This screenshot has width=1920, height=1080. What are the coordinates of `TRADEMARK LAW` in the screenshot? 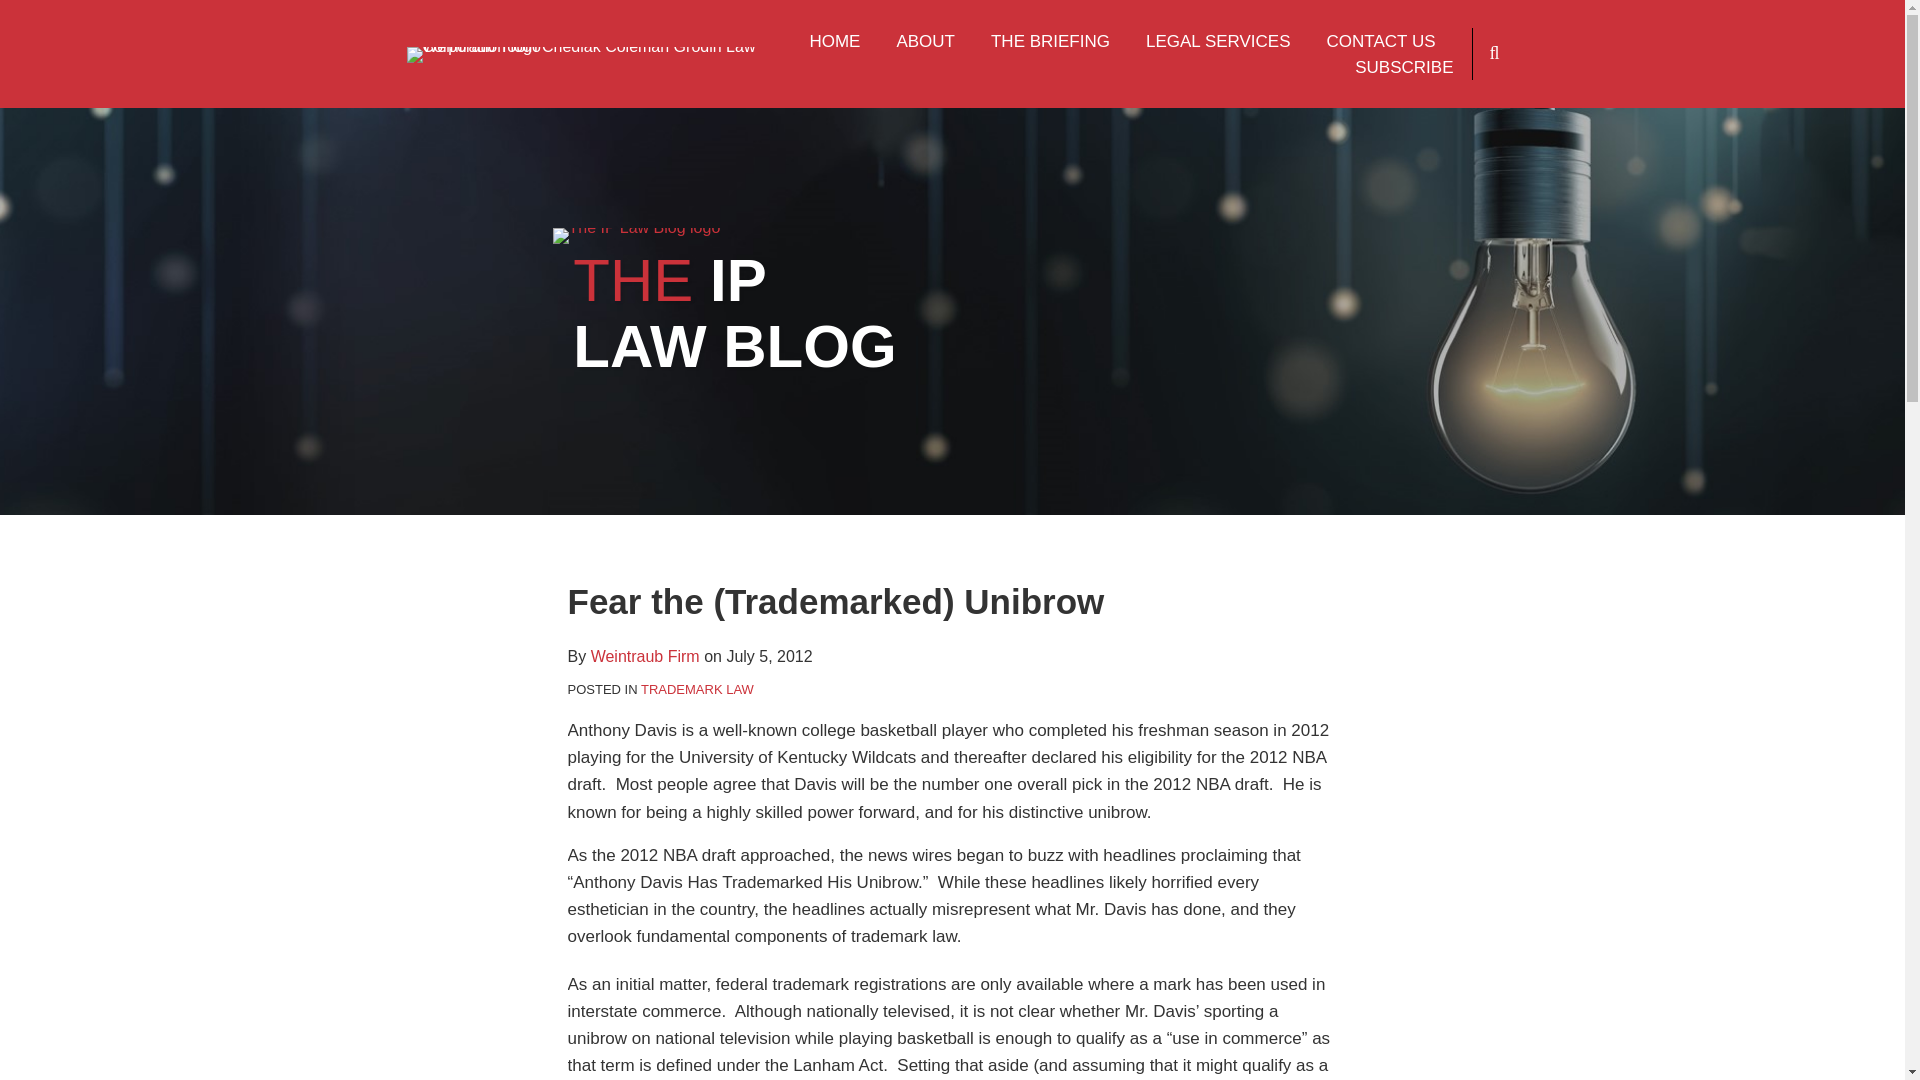 It's located at (698, 688).